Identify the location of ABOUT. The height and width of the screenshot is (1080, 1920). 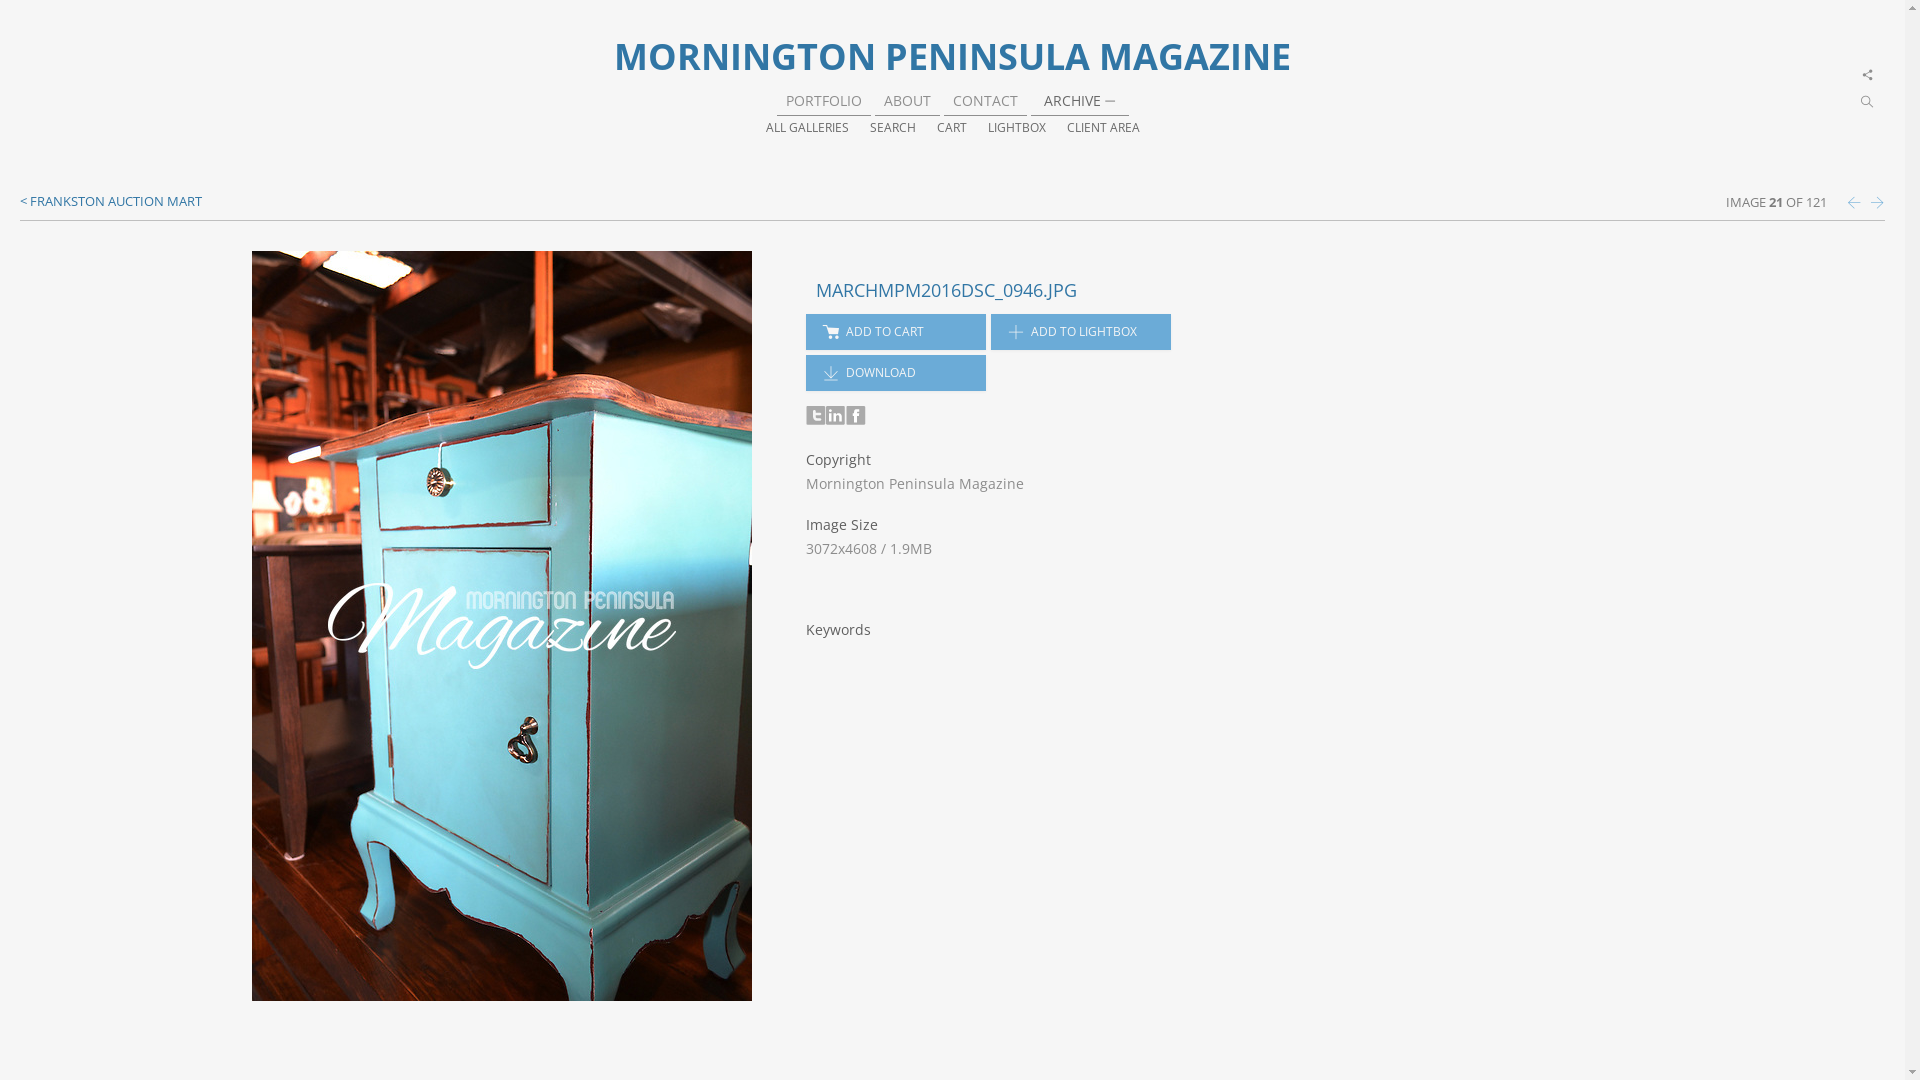
(908, 100).